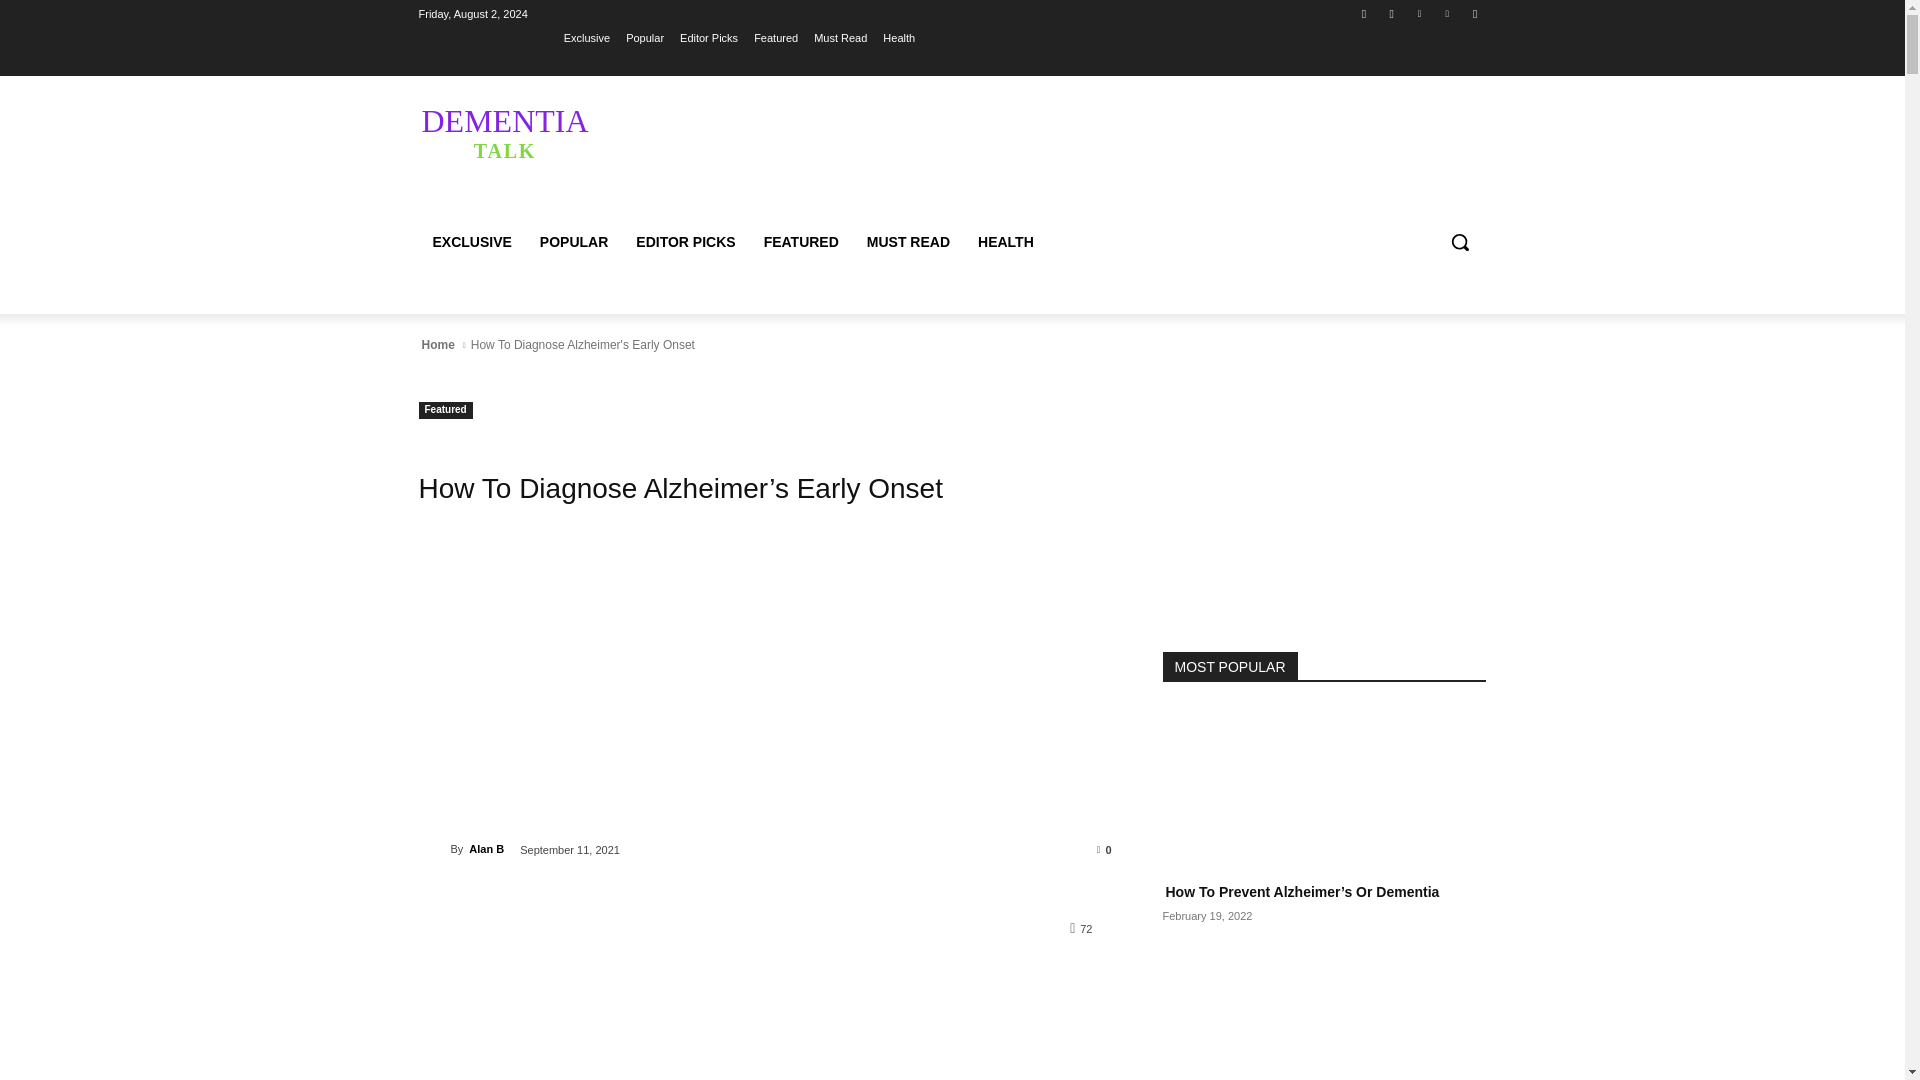 The height and width of the screenshot is (1080, 1920). Describe the element at coordinates (644, 37) in the screenshot. I see `Popular` at that location.